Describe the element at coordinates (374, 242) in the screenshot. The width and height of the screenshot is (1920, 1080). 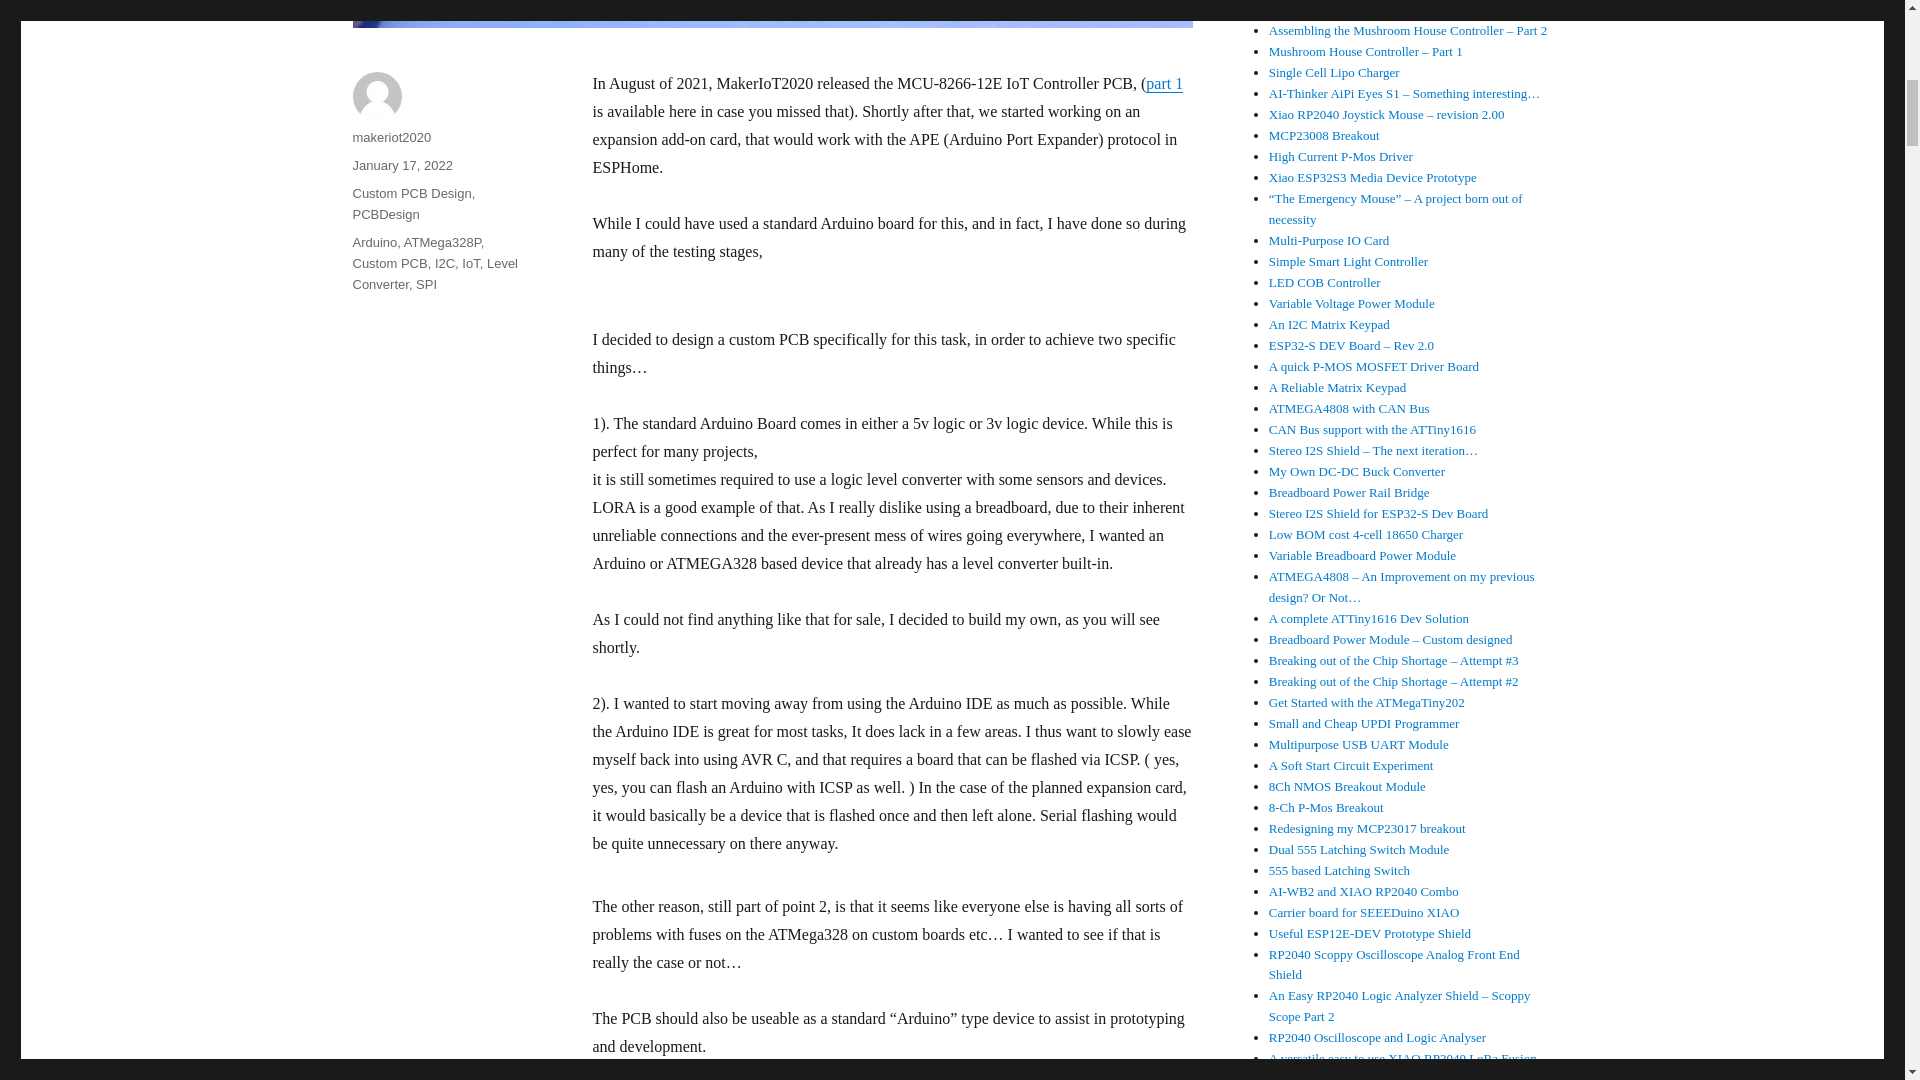
I see `Arduino` at that location.